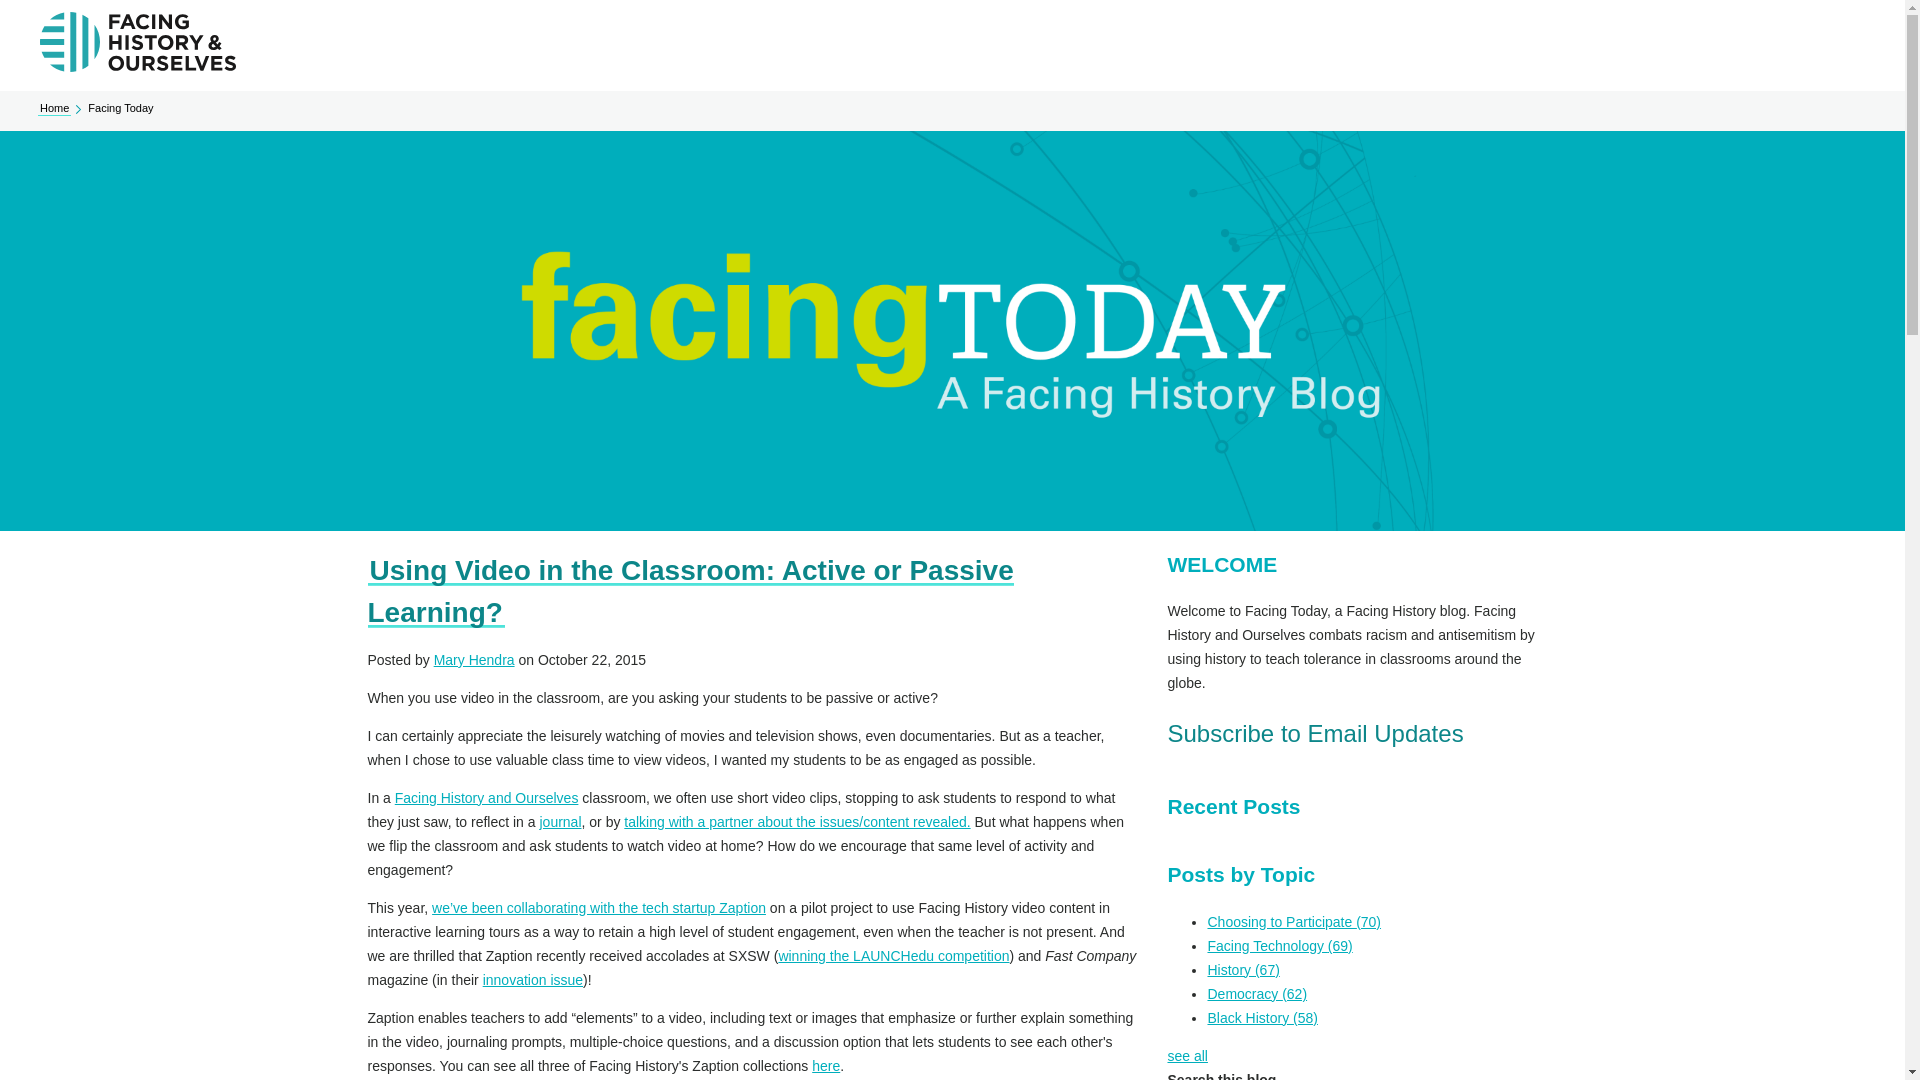 This screenshot has height=1080, width=1920. I want to click on here, so click(826, 1066).